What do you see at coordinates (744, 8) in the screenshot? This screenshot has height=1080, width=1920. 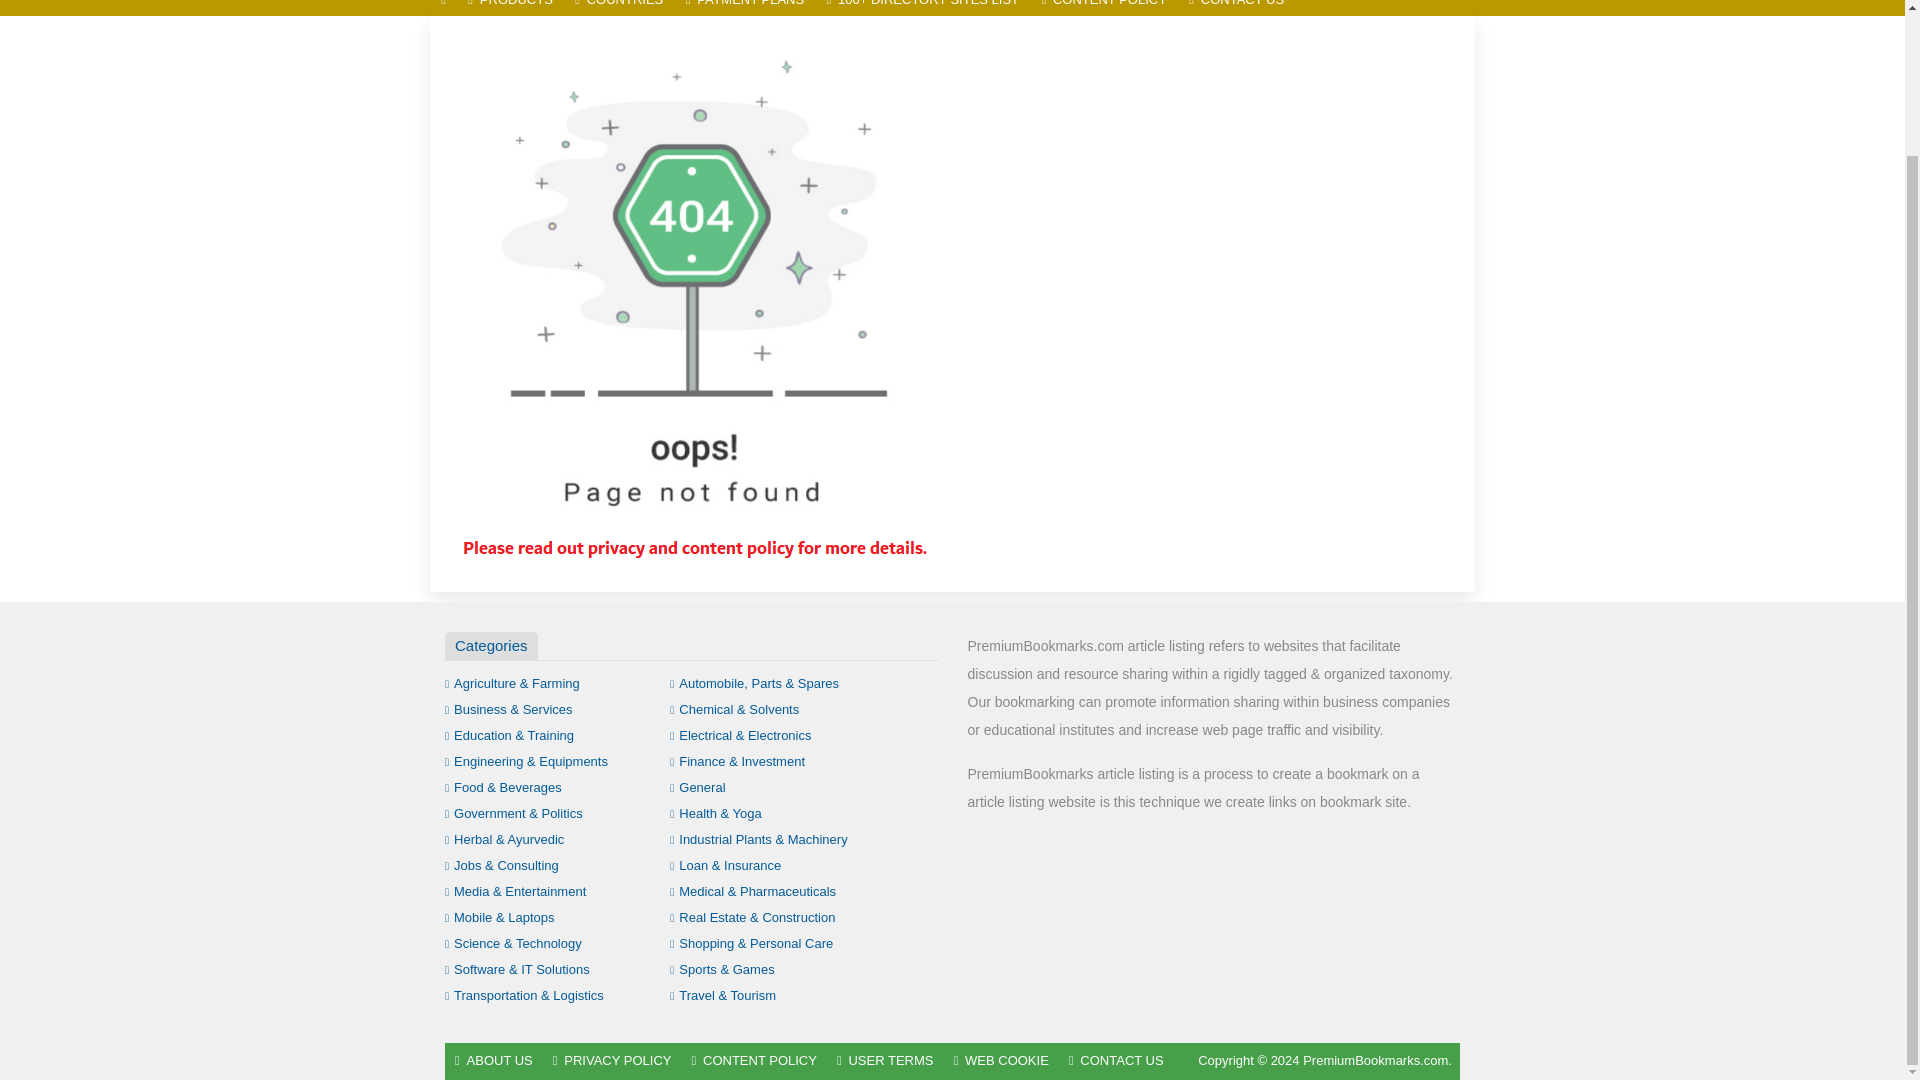 I see `PAYMENT PLANS` at bounding box center [744, 8].